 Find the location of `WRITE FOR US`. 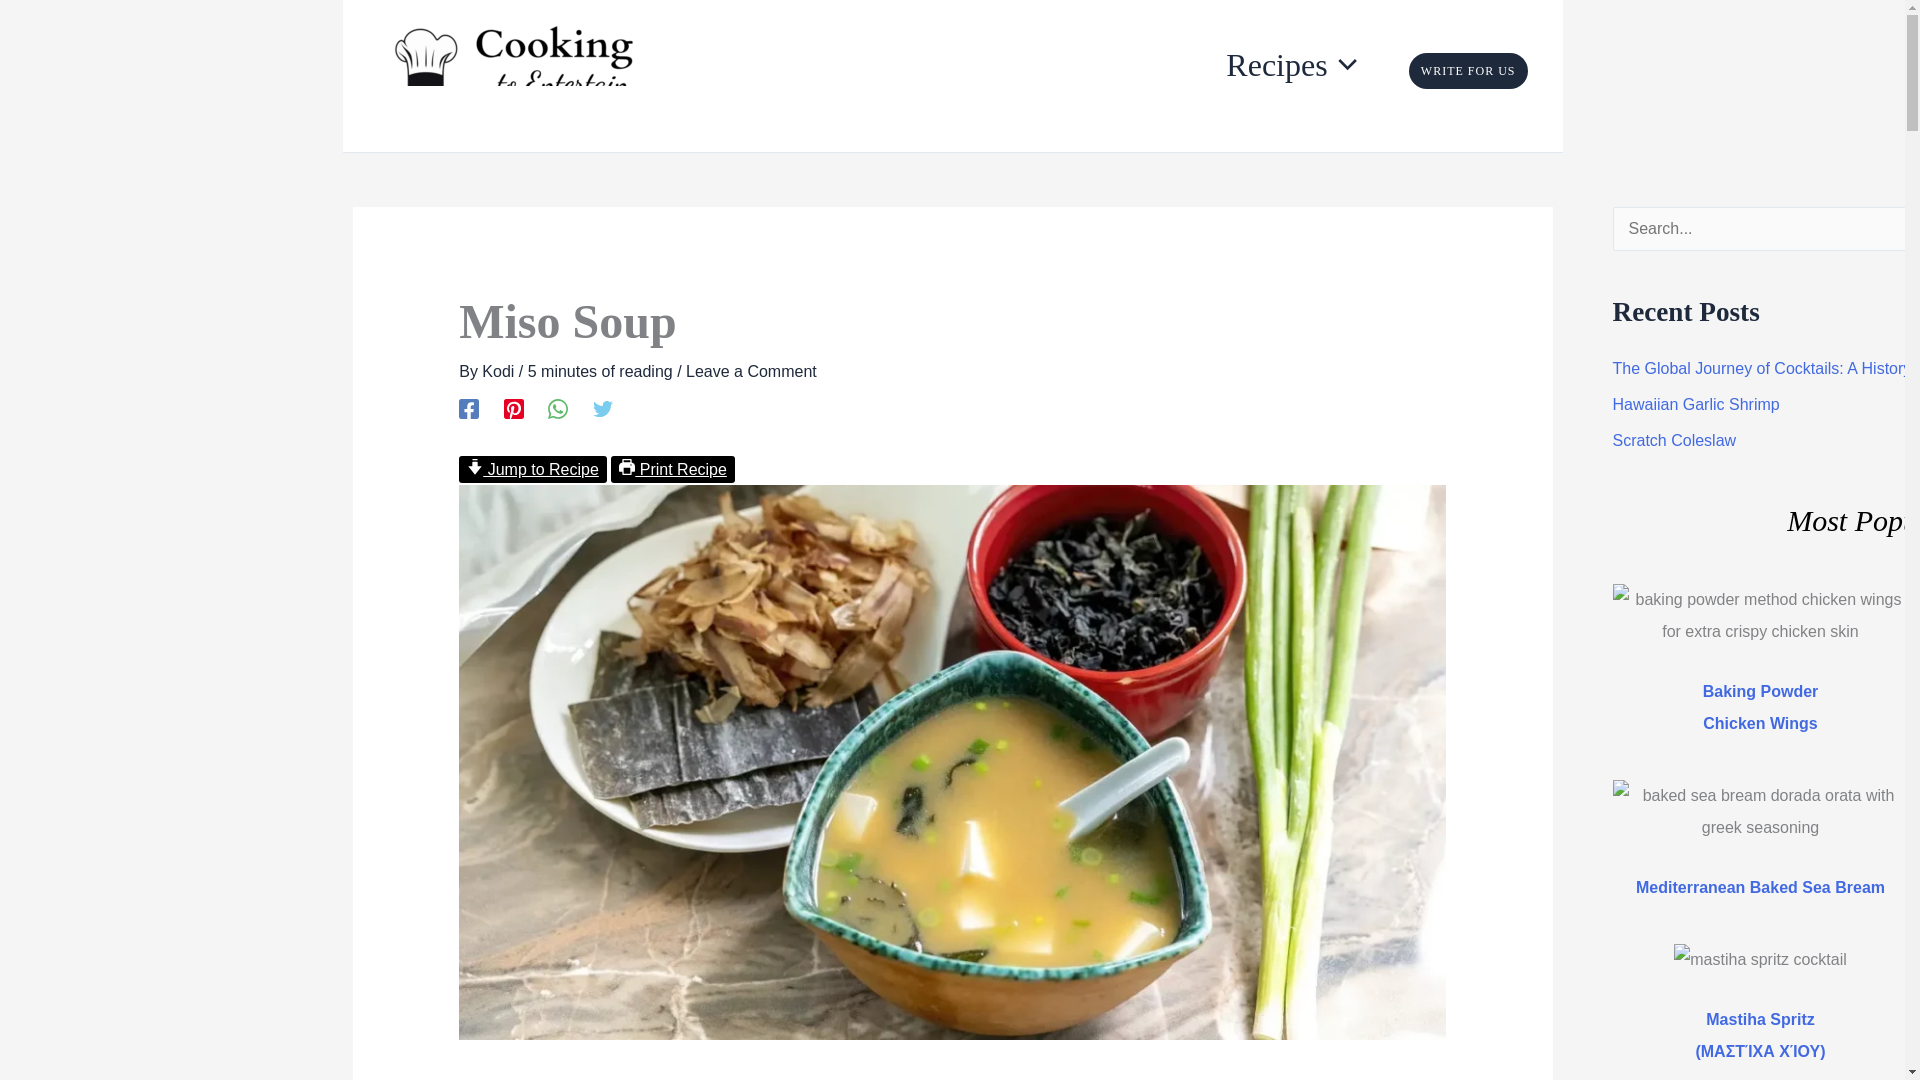

WRITE FOR US is located at coordinates (1468, 70).